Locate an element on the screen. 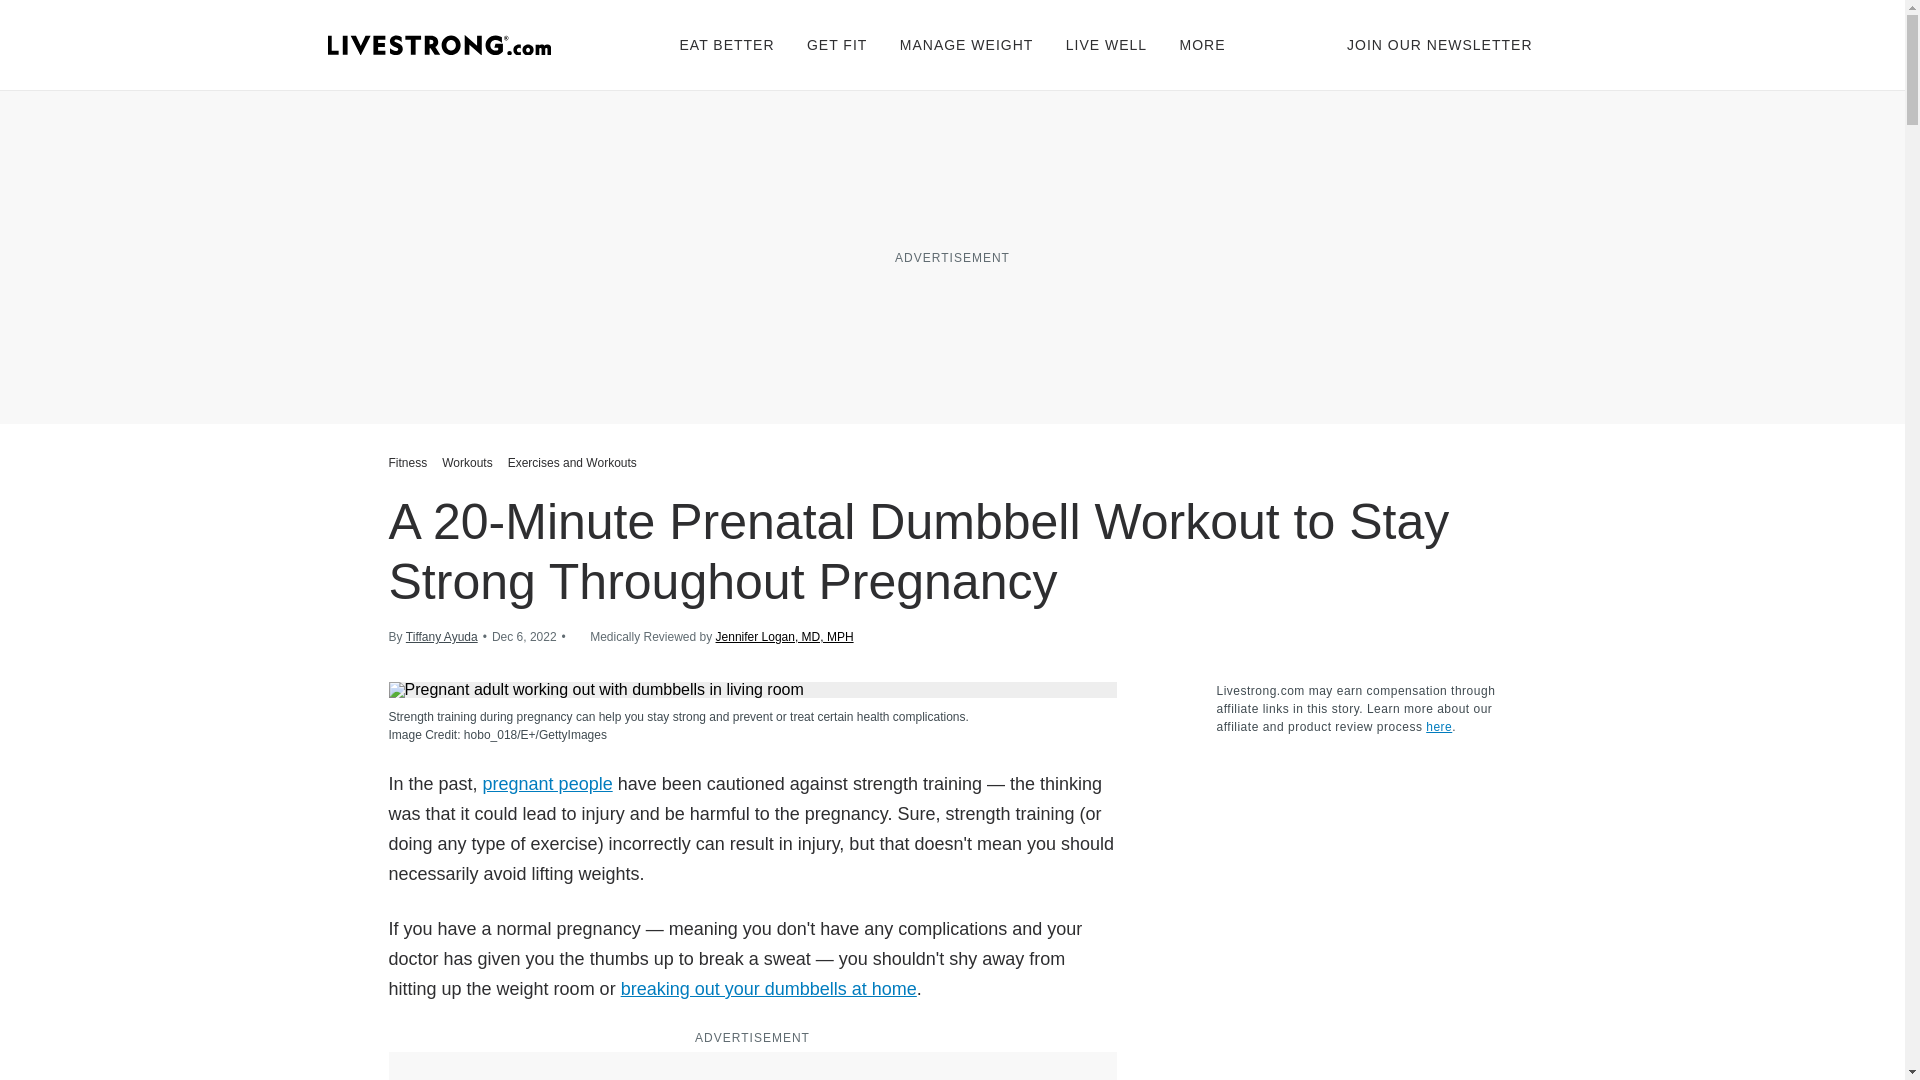 This screenshot has width=1920, height=1080. Exercises and Workouts is located at coordinates (572, 462).